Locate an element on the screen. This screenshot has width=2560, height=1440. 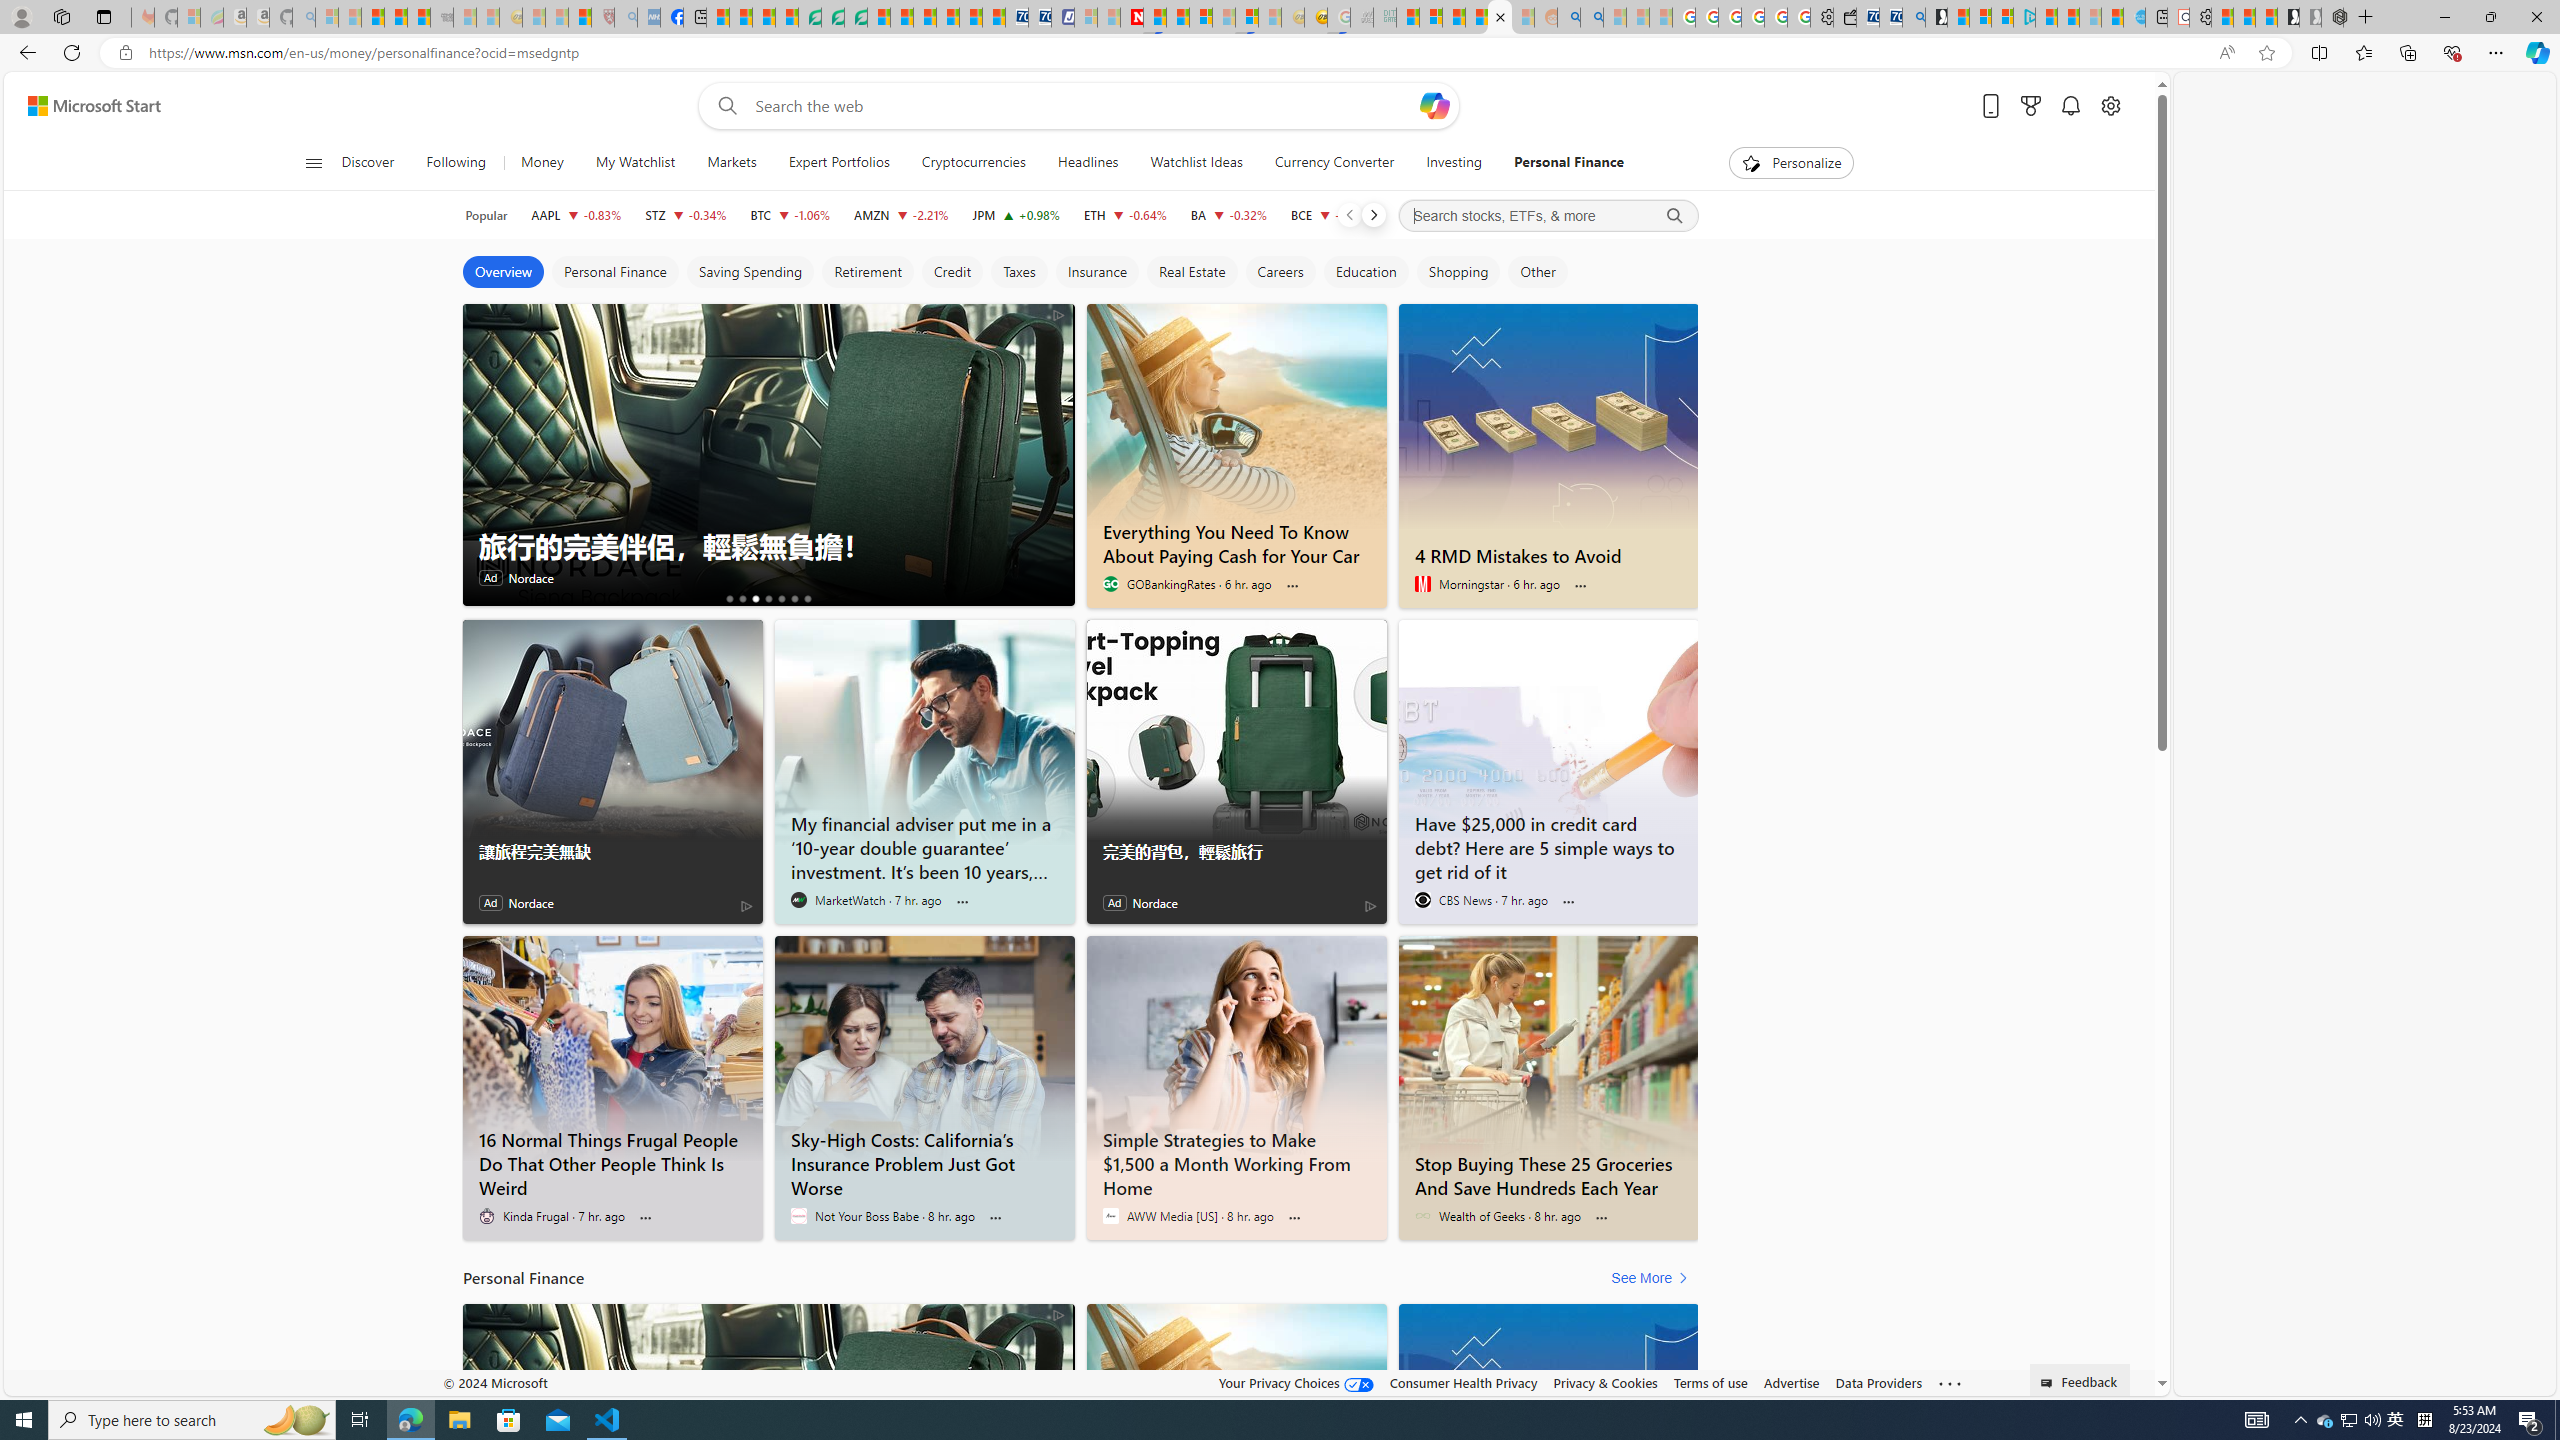
Morningstar is located at coordinates (1422, 584).